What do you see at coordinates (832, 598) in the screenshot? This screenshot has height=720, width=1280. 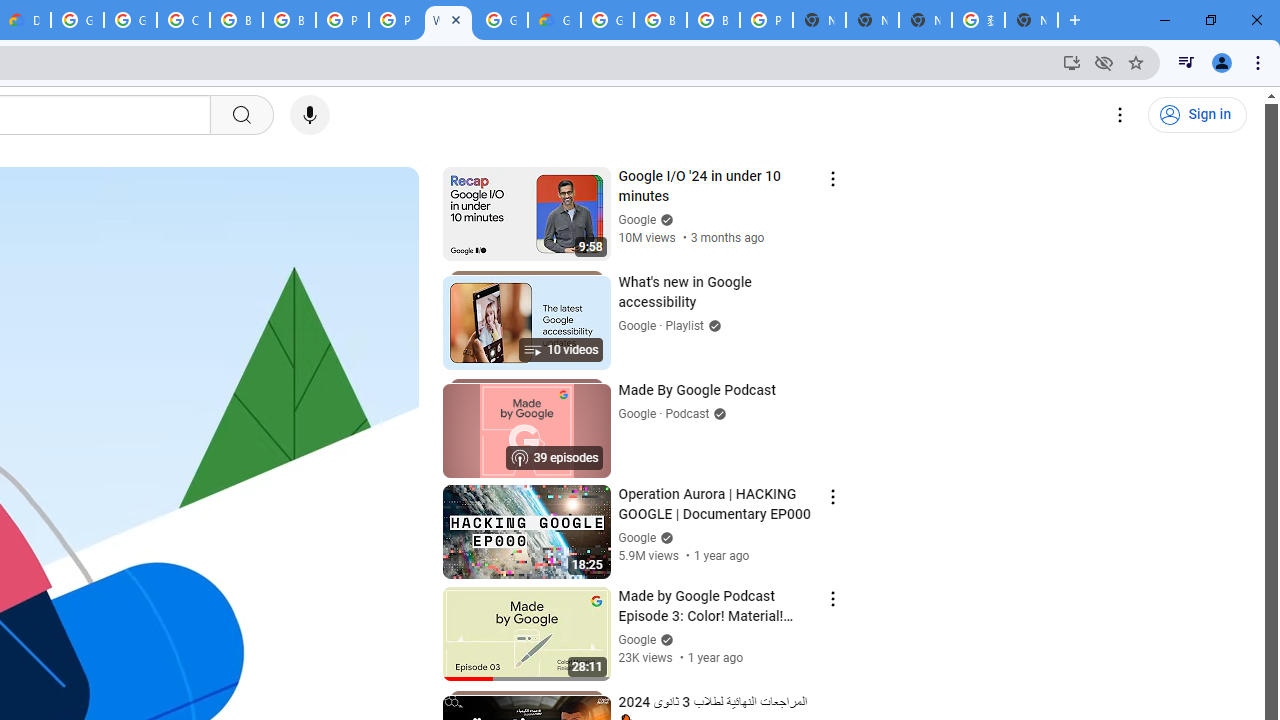 I see `Action menu` at bounding box center [832, 598].